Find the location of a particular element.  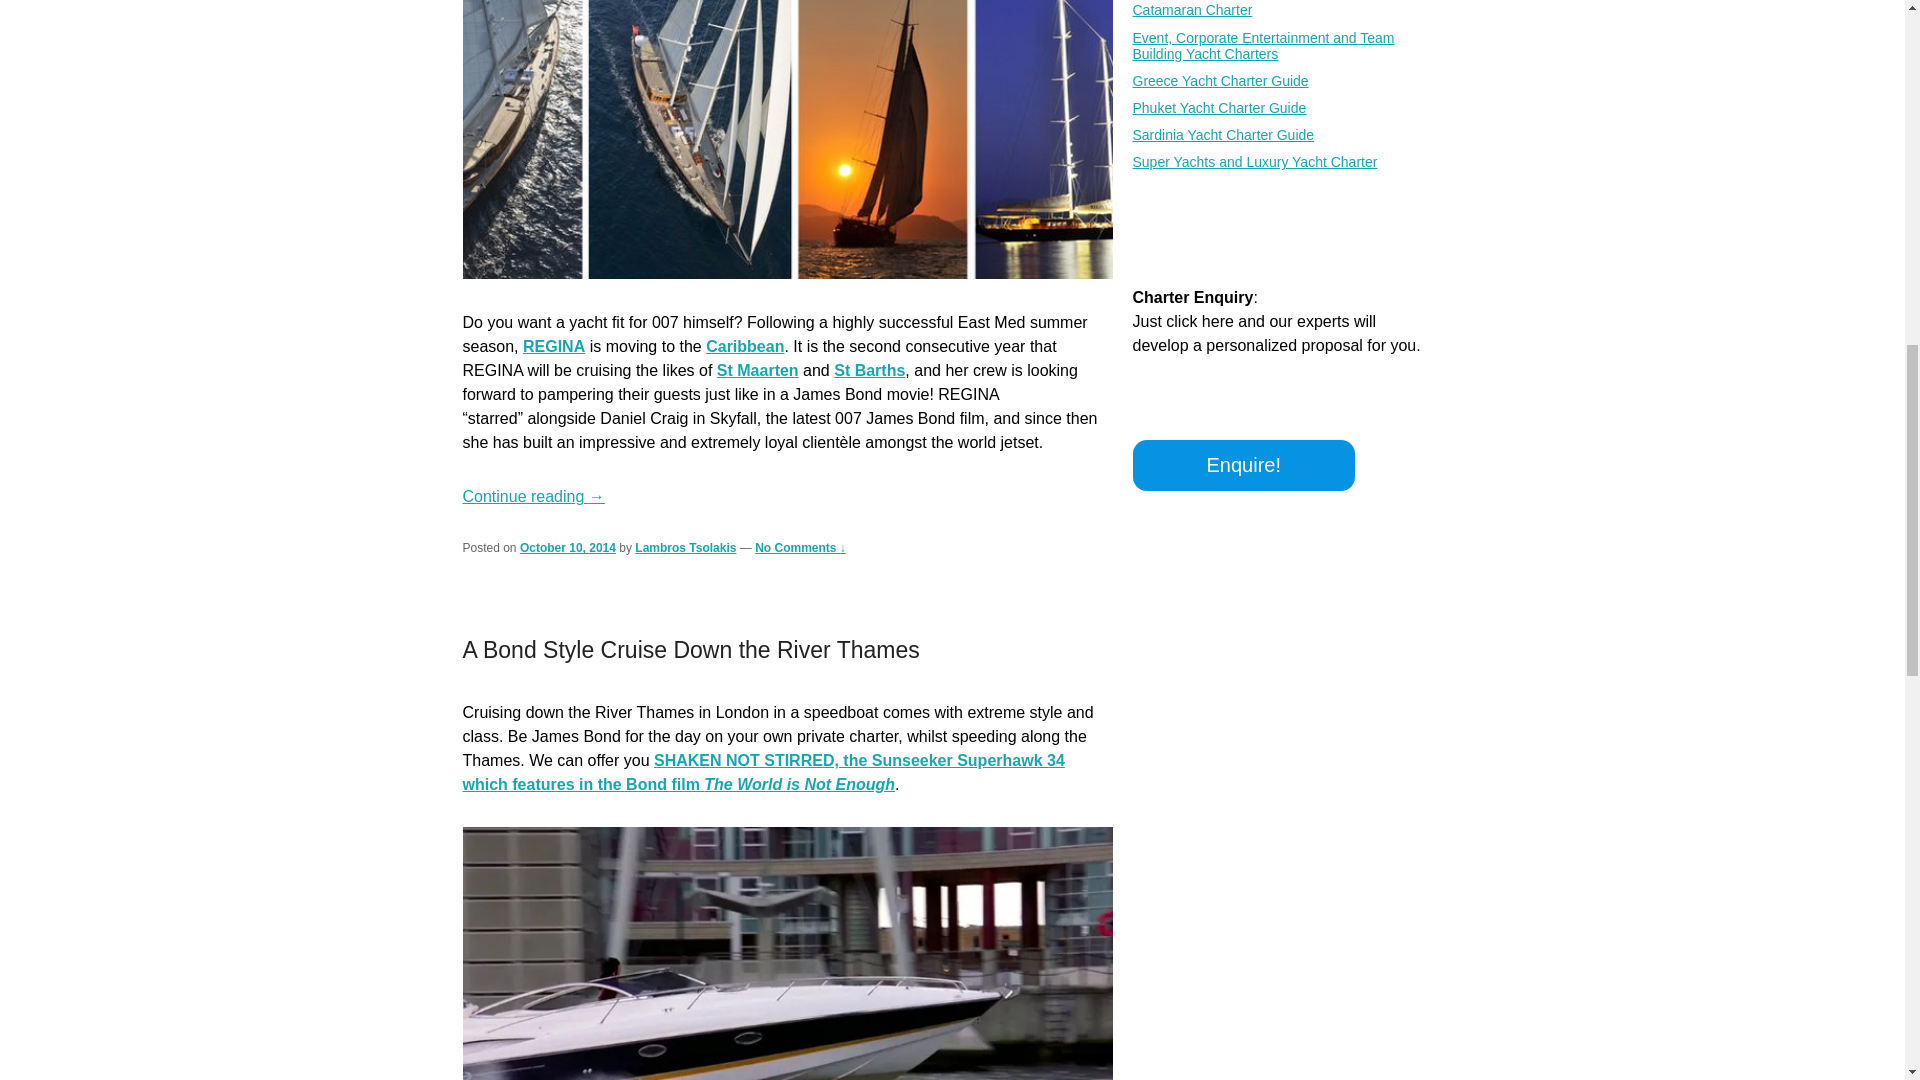

A Bond Style Cruise Down the River Thames is located at coordinates (690, 650).